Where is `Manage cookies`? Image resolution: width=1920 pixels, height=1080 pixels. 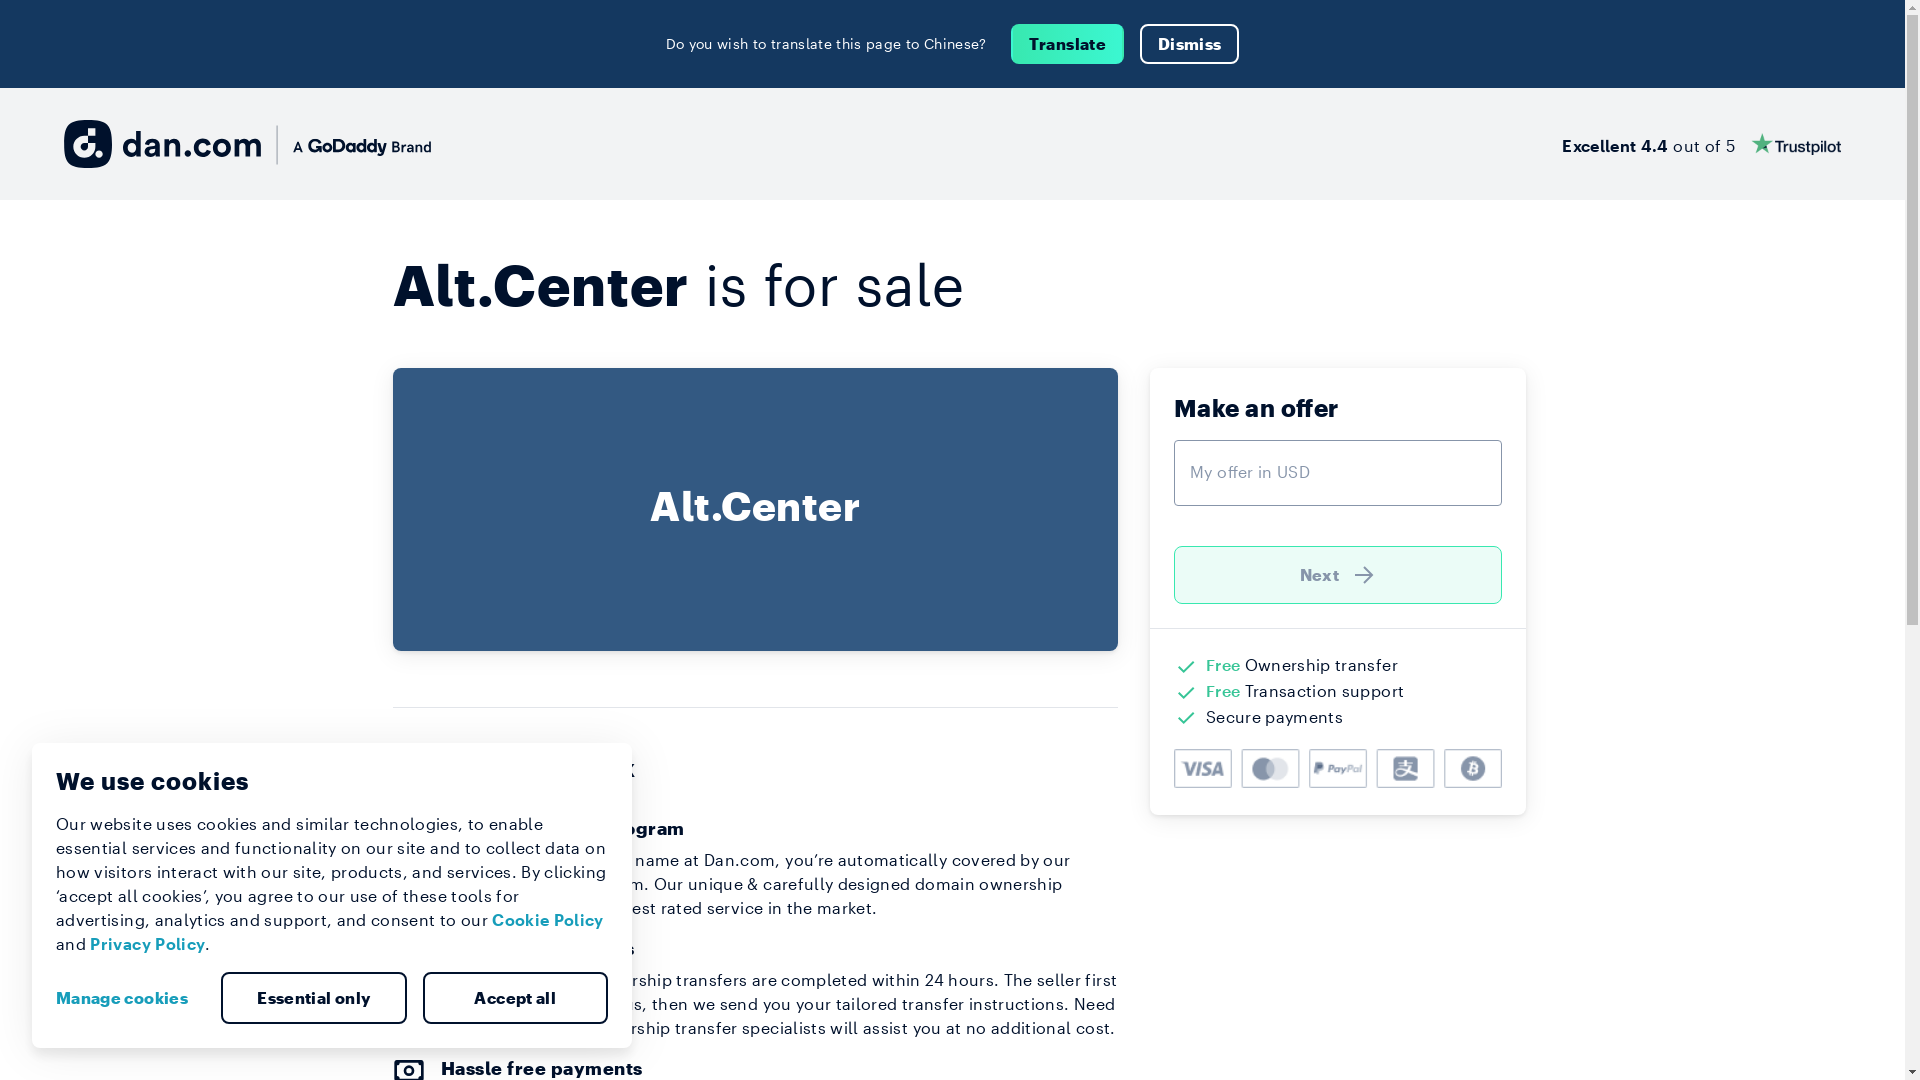
Manage cookies is located at coordinates (130, 998).